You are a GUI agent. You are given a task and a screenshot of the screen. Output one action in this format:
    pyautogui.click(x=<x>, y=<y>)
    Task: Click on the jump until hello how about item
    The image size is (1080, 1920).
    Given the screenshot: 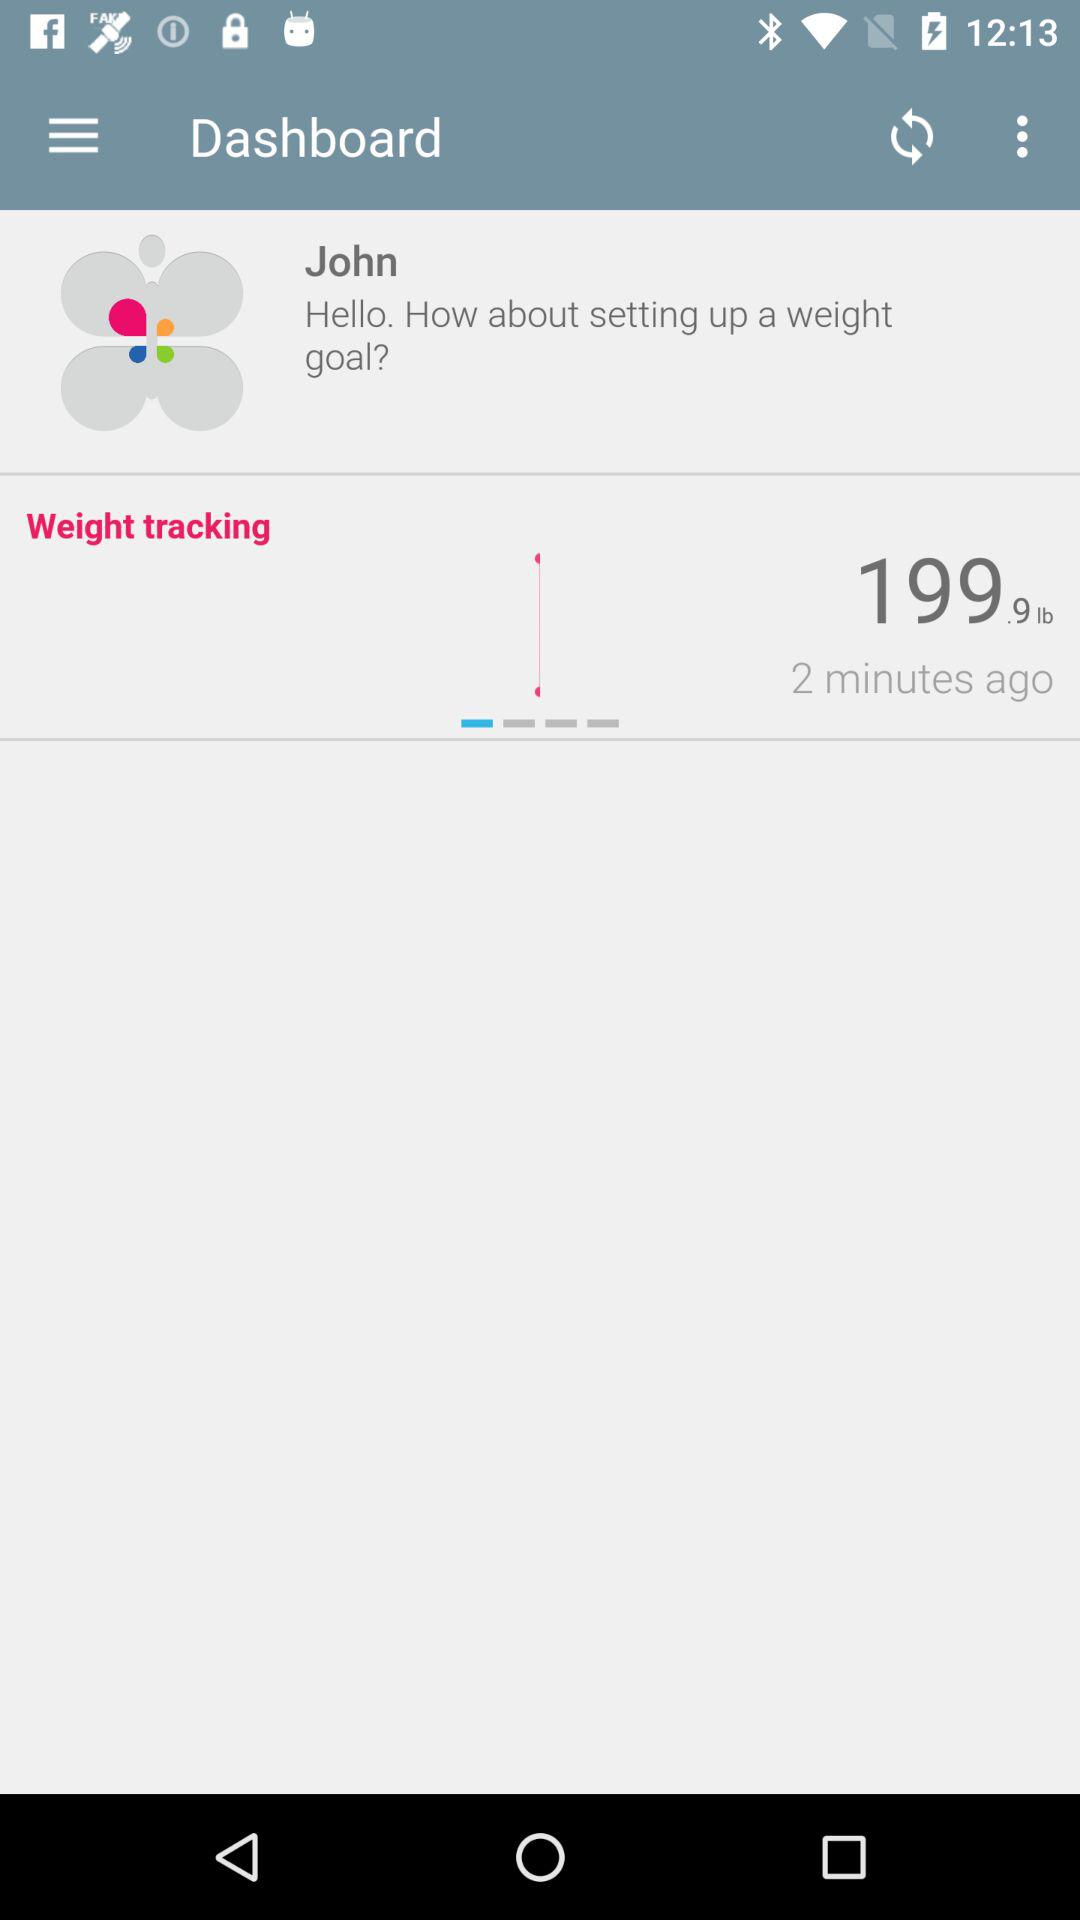 What is the action you would take?
    pyautogui.click(x=622, y=334)
    